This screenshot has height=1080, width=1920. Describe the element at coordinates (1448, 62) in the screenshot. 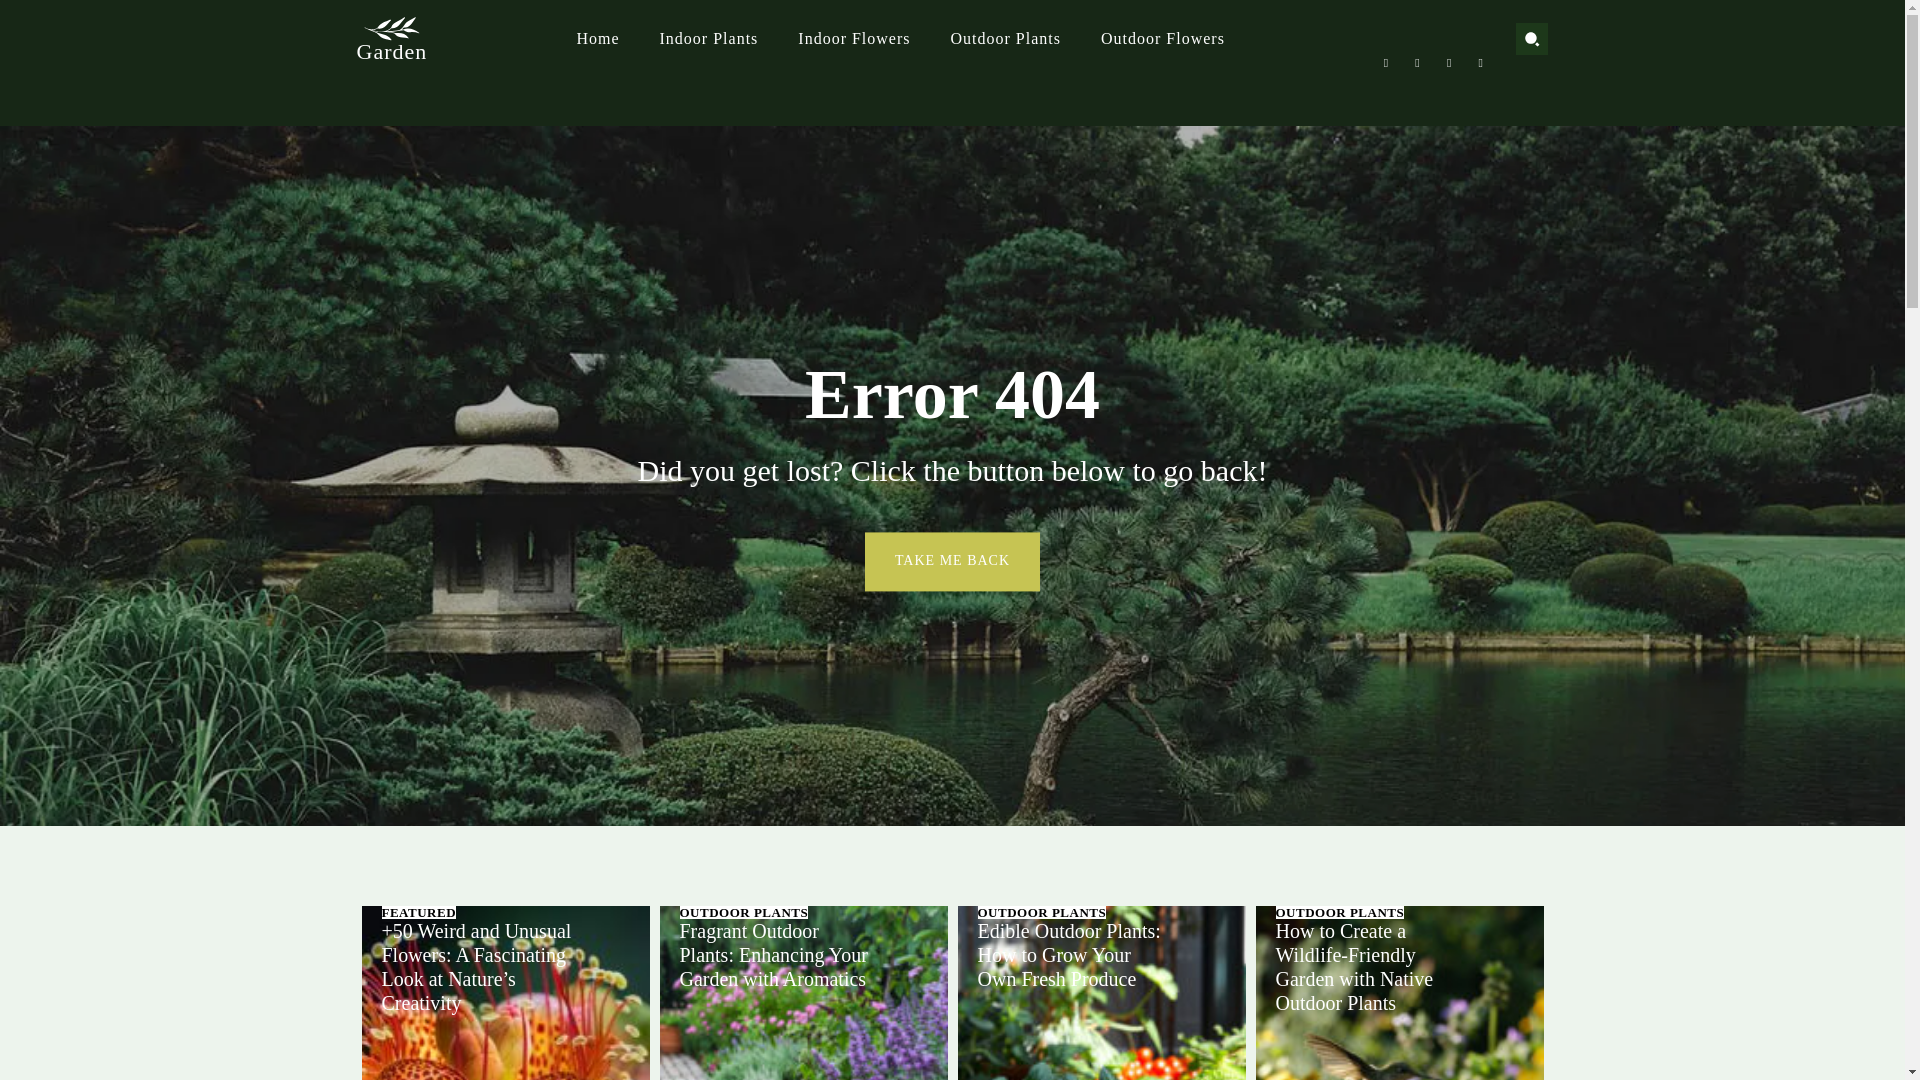

I see `Twitter` at that location.